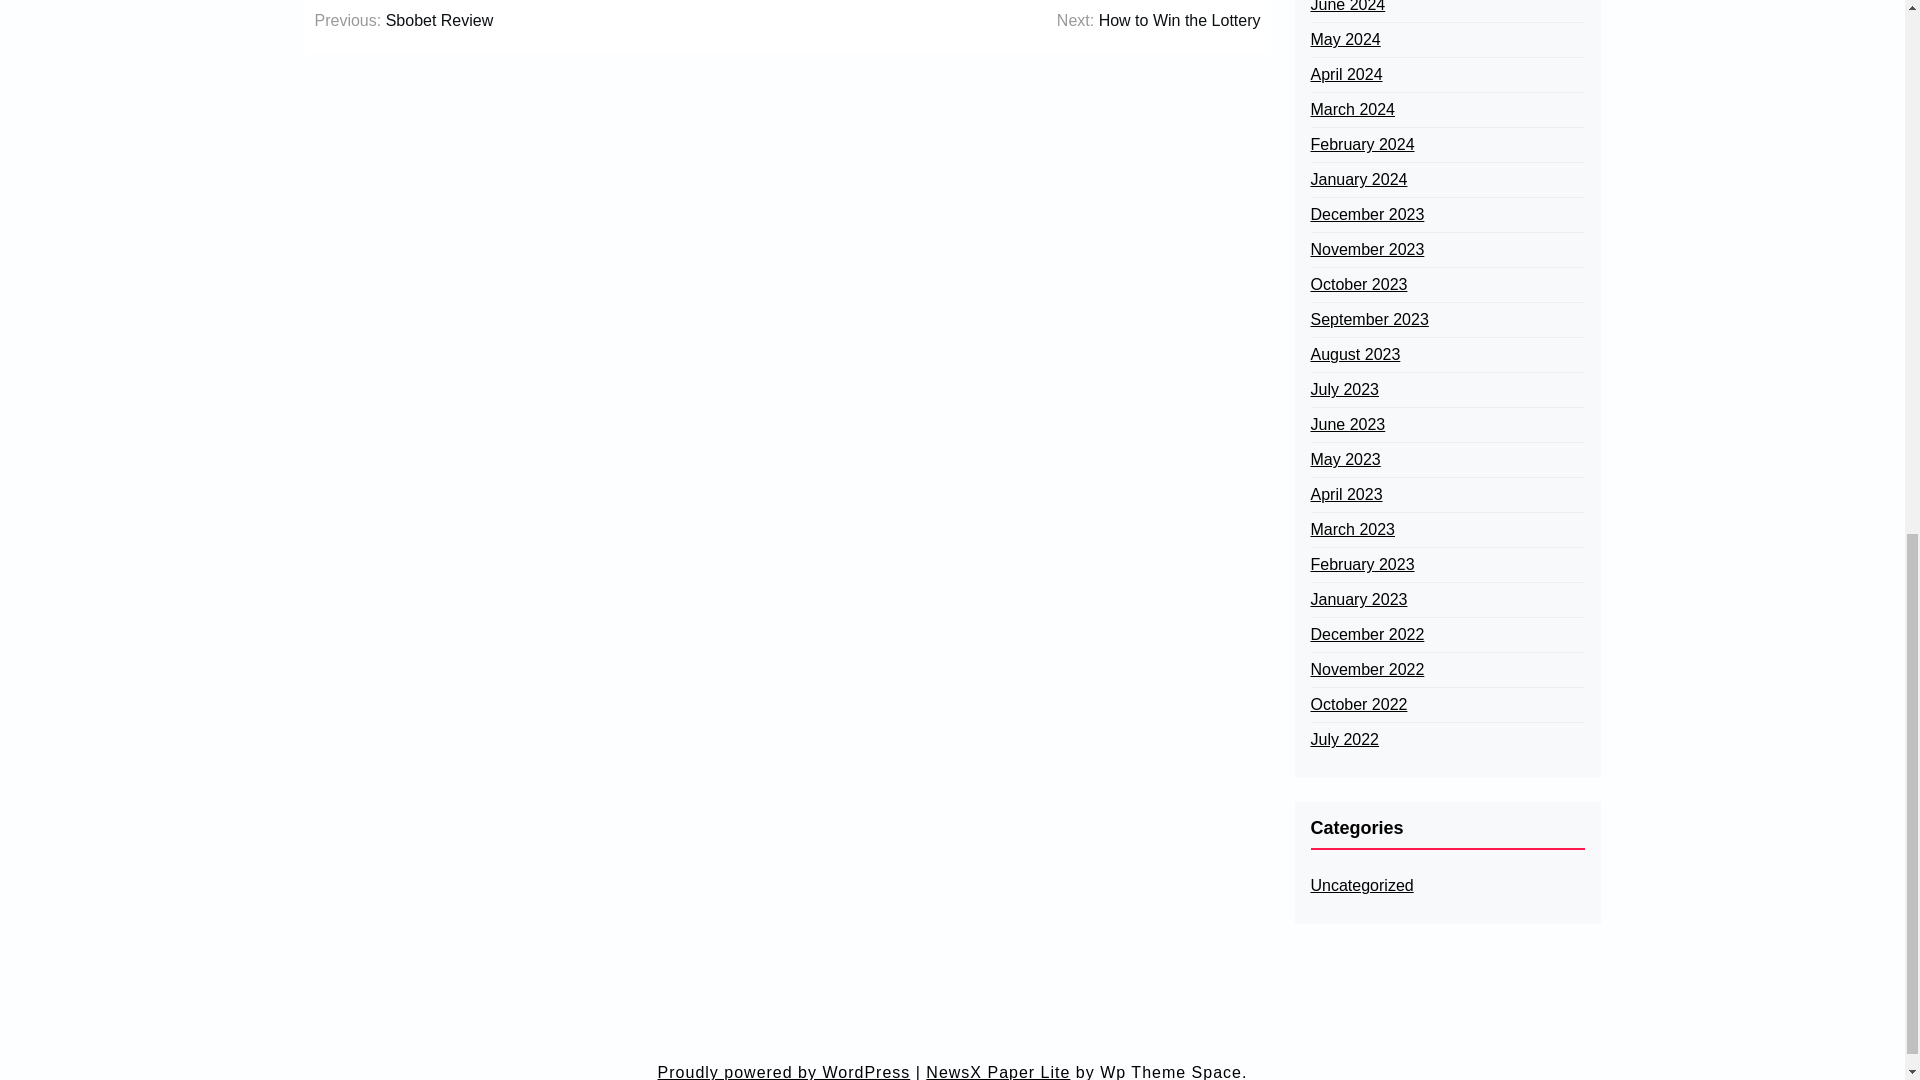 This screenshot has height=1080, width=1920. What do you see at coordinates (1346, 494) in the screenshot?
I see `April 2023` at bounding box center [1346, 494].